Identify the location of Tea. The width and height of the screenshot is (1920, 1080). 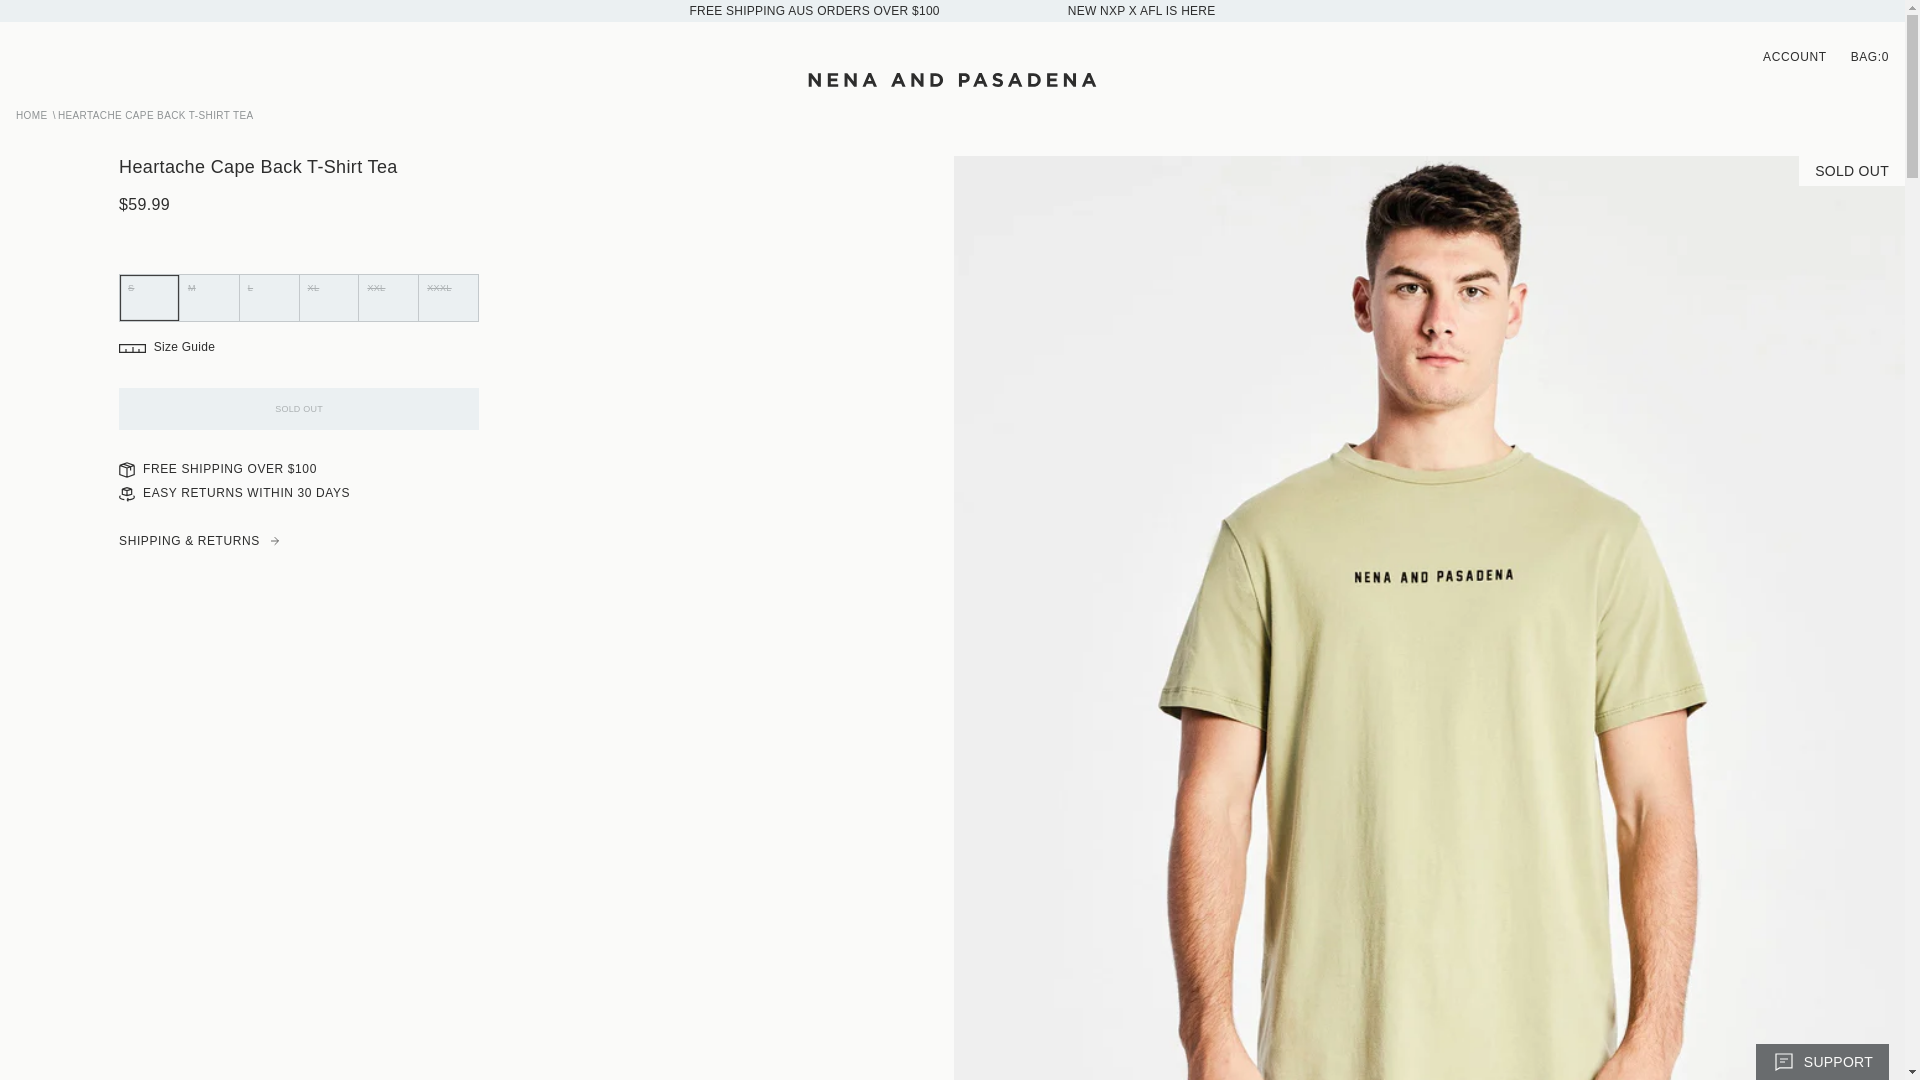
(130, 272).